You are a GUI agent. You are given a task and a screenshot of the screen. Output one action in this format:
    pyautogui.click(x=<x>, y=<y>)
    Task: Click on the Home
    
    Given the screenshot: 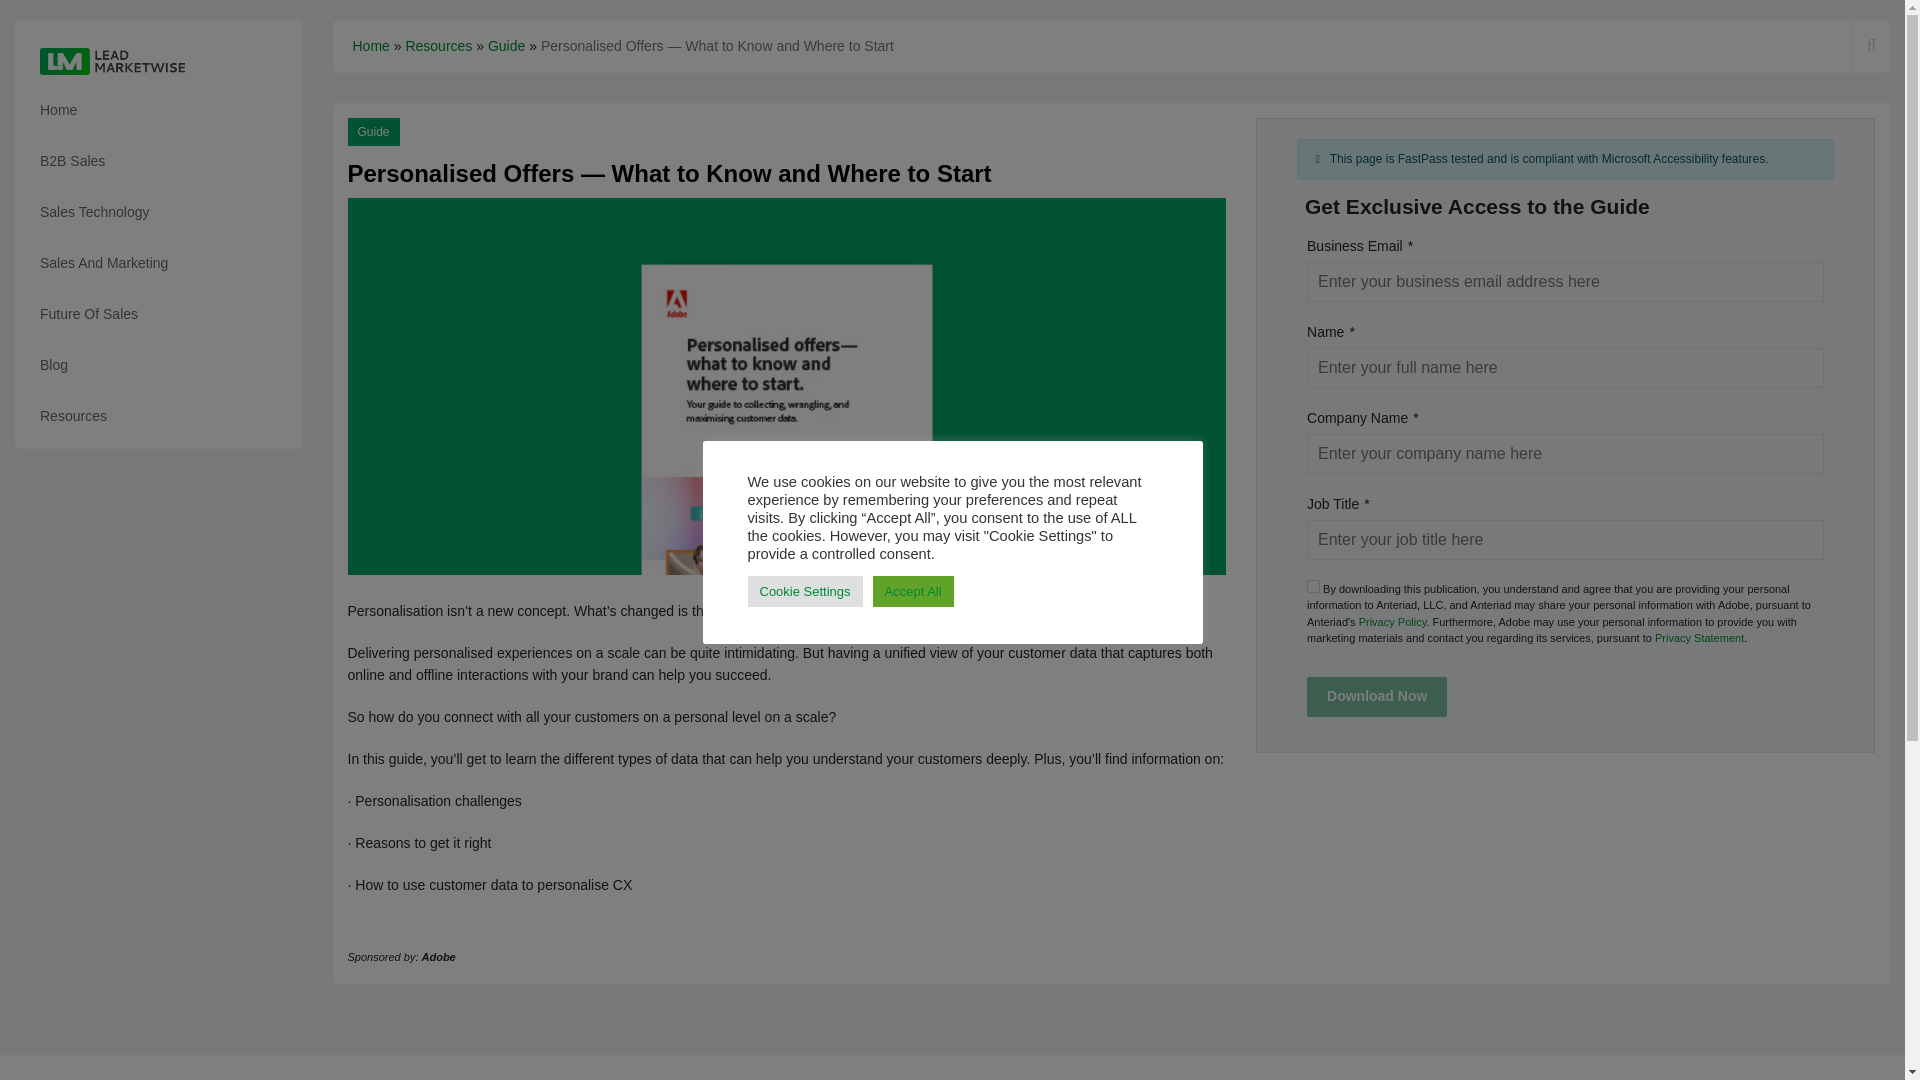 What is the action you would take?
    pyautogui.click(x=159, y=110)
    